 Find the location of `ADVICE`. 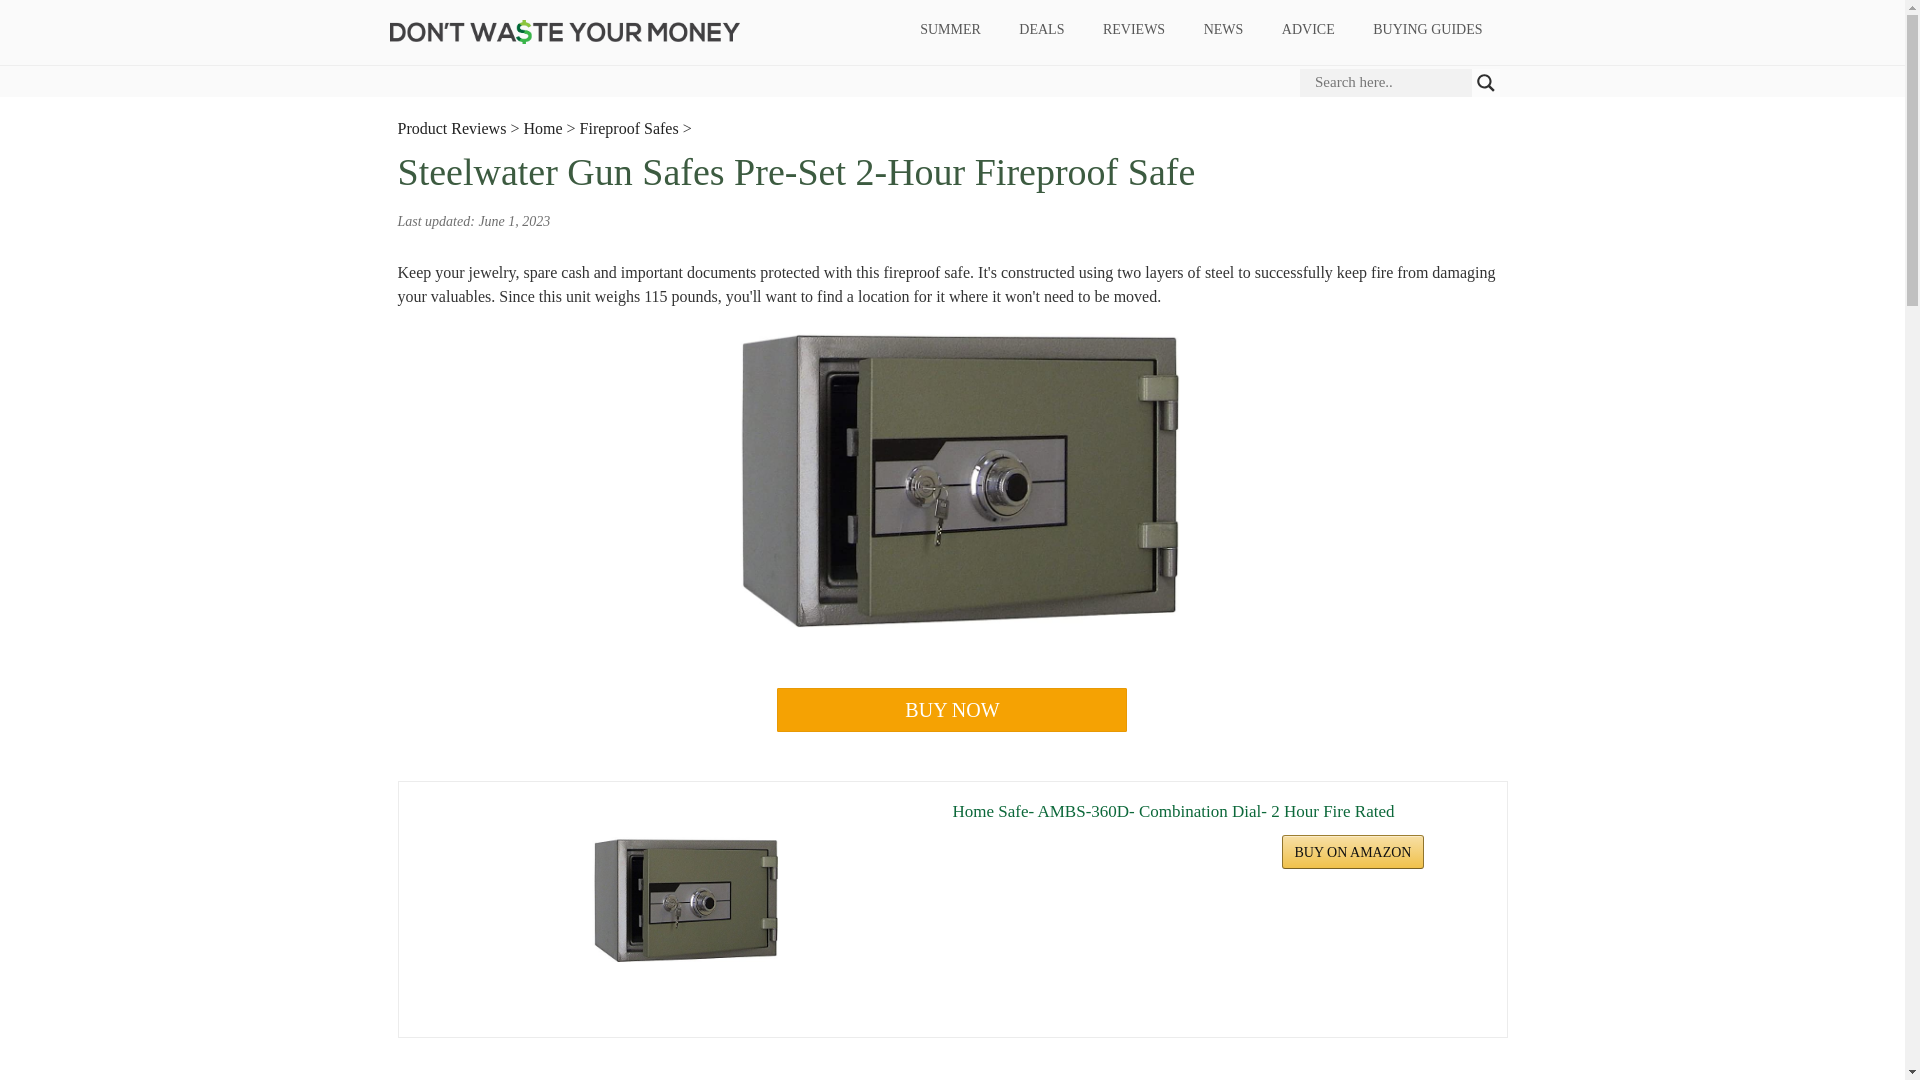

ADVICE is located at coordinates (1307, 30).